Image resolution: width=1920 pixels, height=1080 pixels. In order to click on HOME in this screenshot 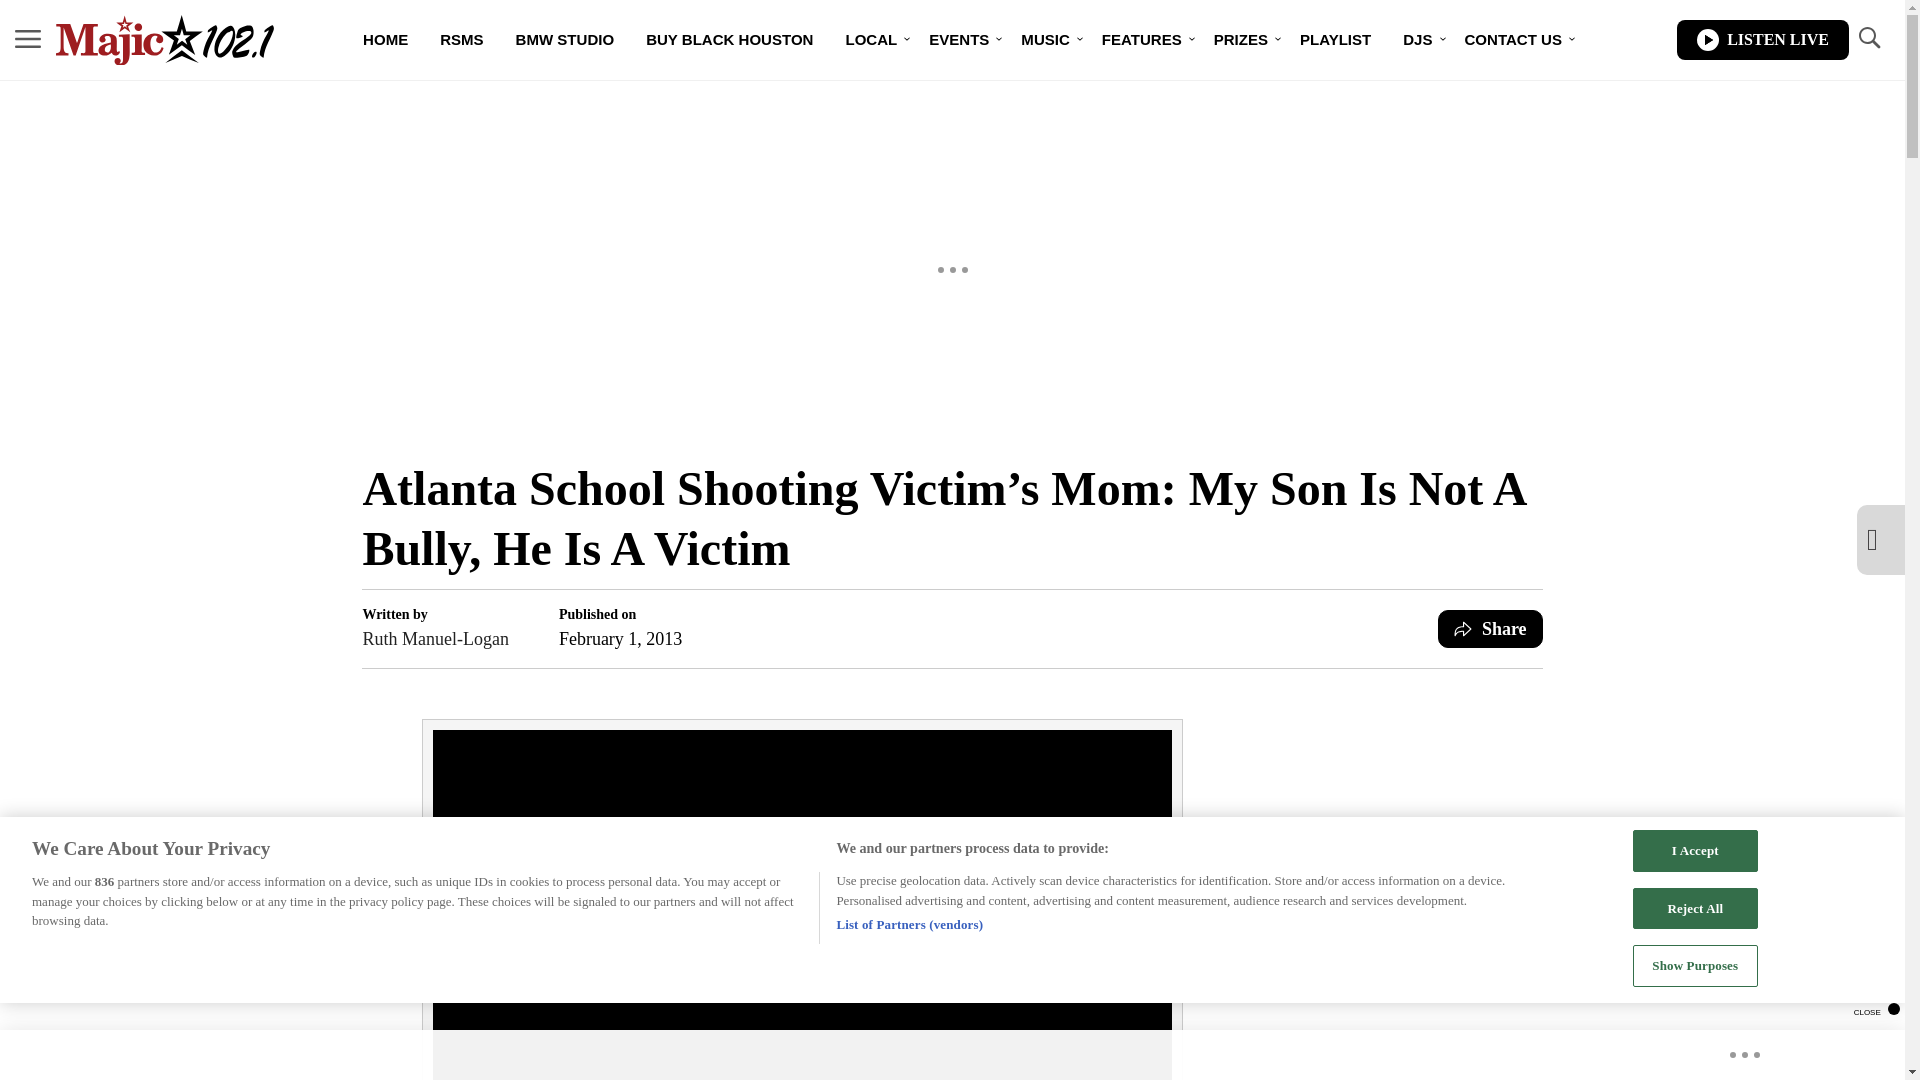, I will do `click(386, 40)`.